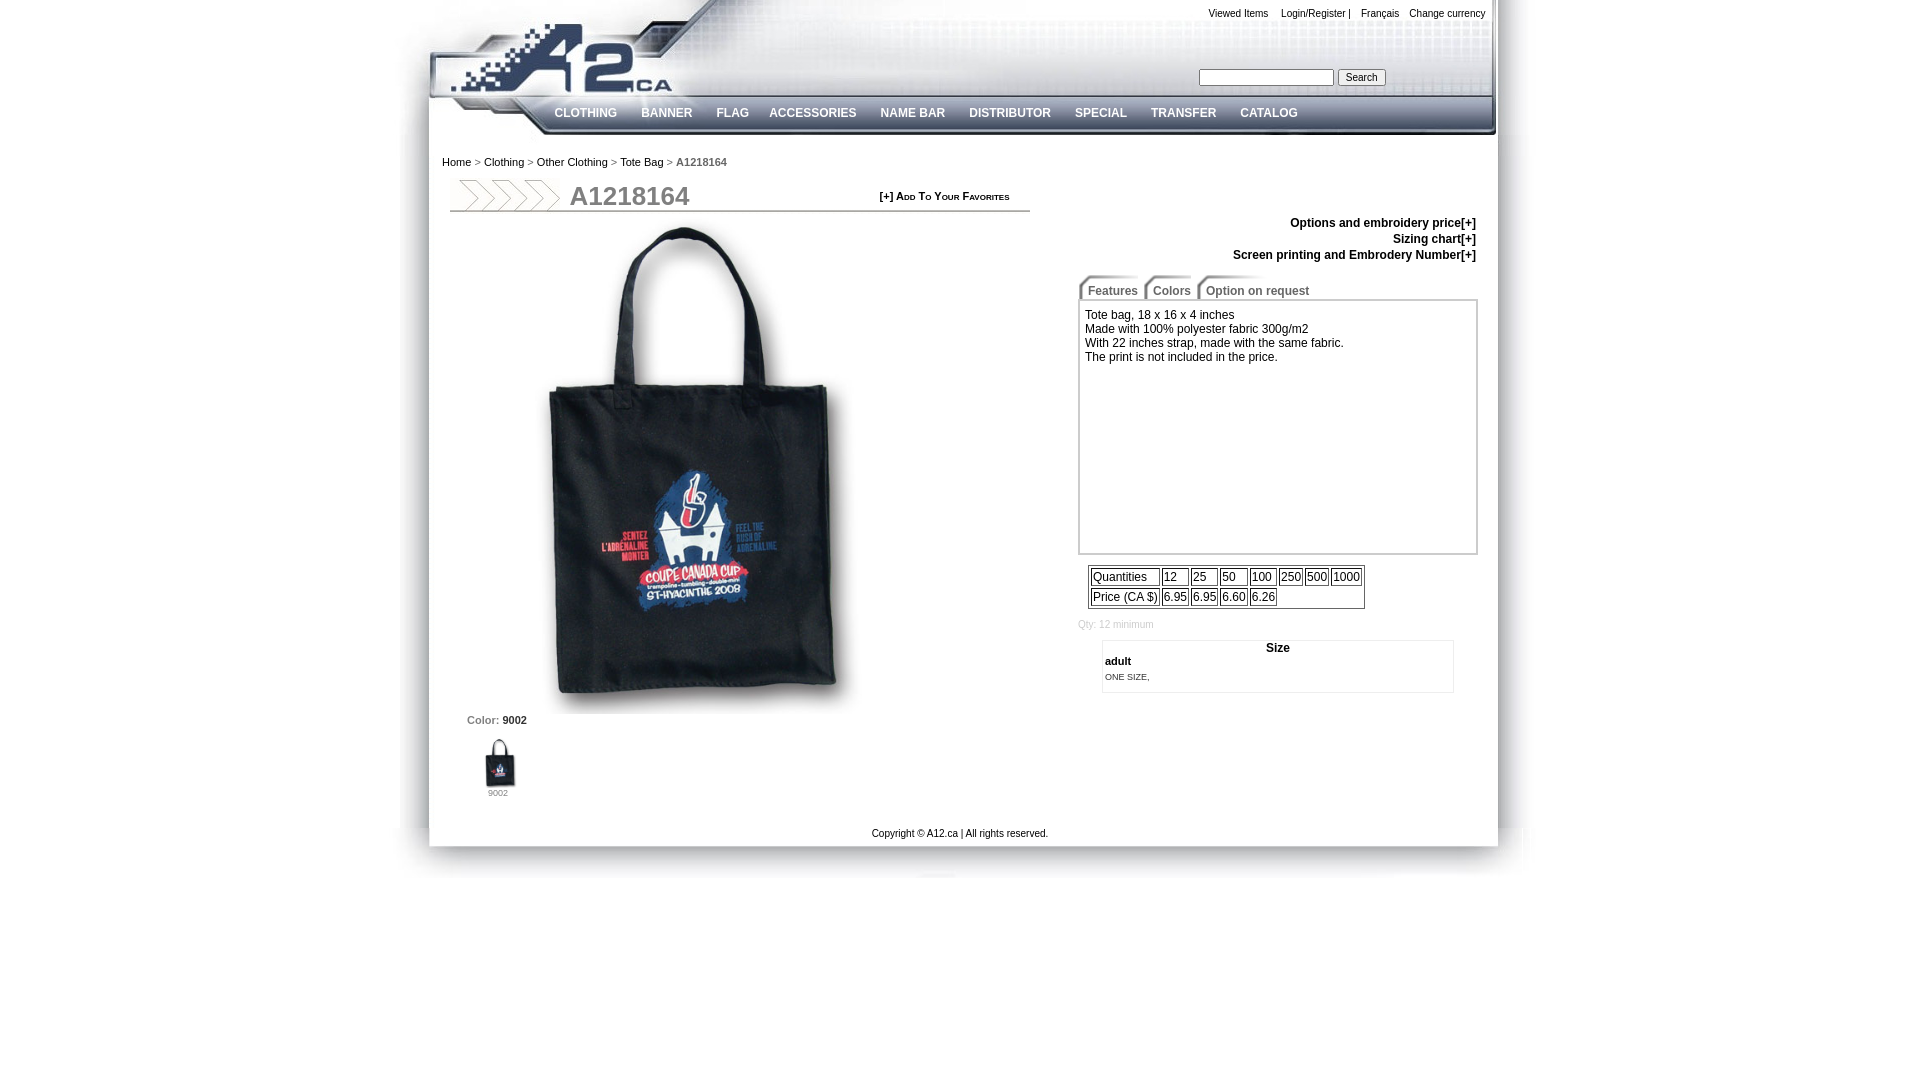  What do you see at coordinates (1362, 78) in the screenshot?
I see `Search` at bounding box center [1362, 78].